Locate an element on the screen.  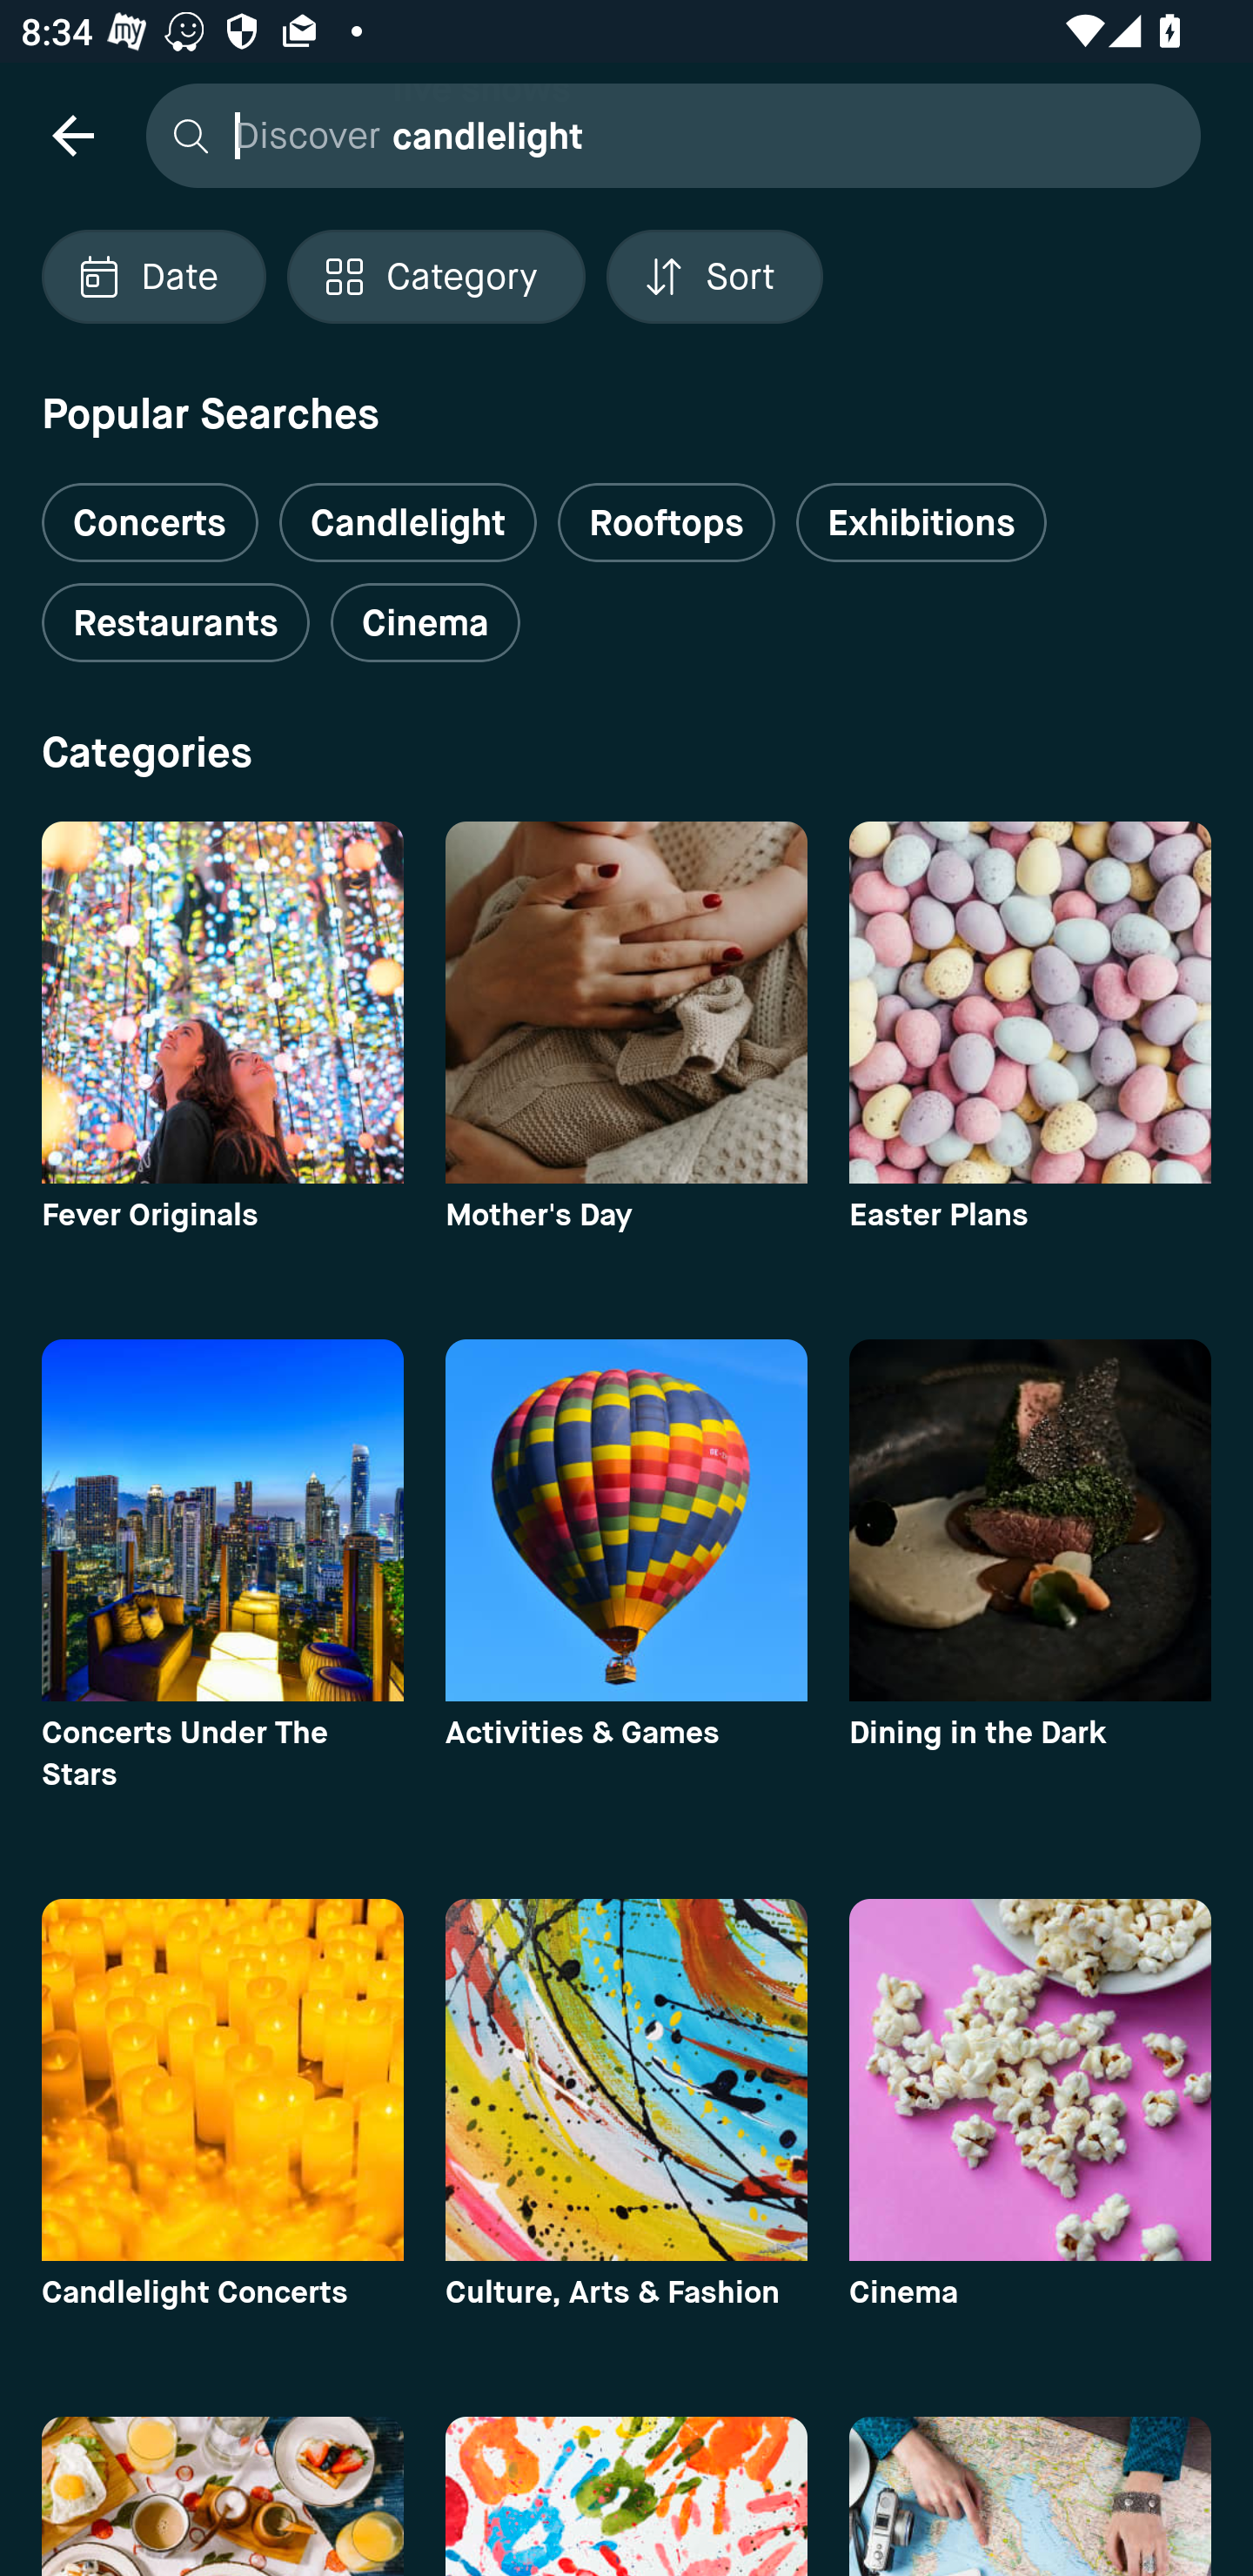
Localized description Category is located at coordinates (435, 277).